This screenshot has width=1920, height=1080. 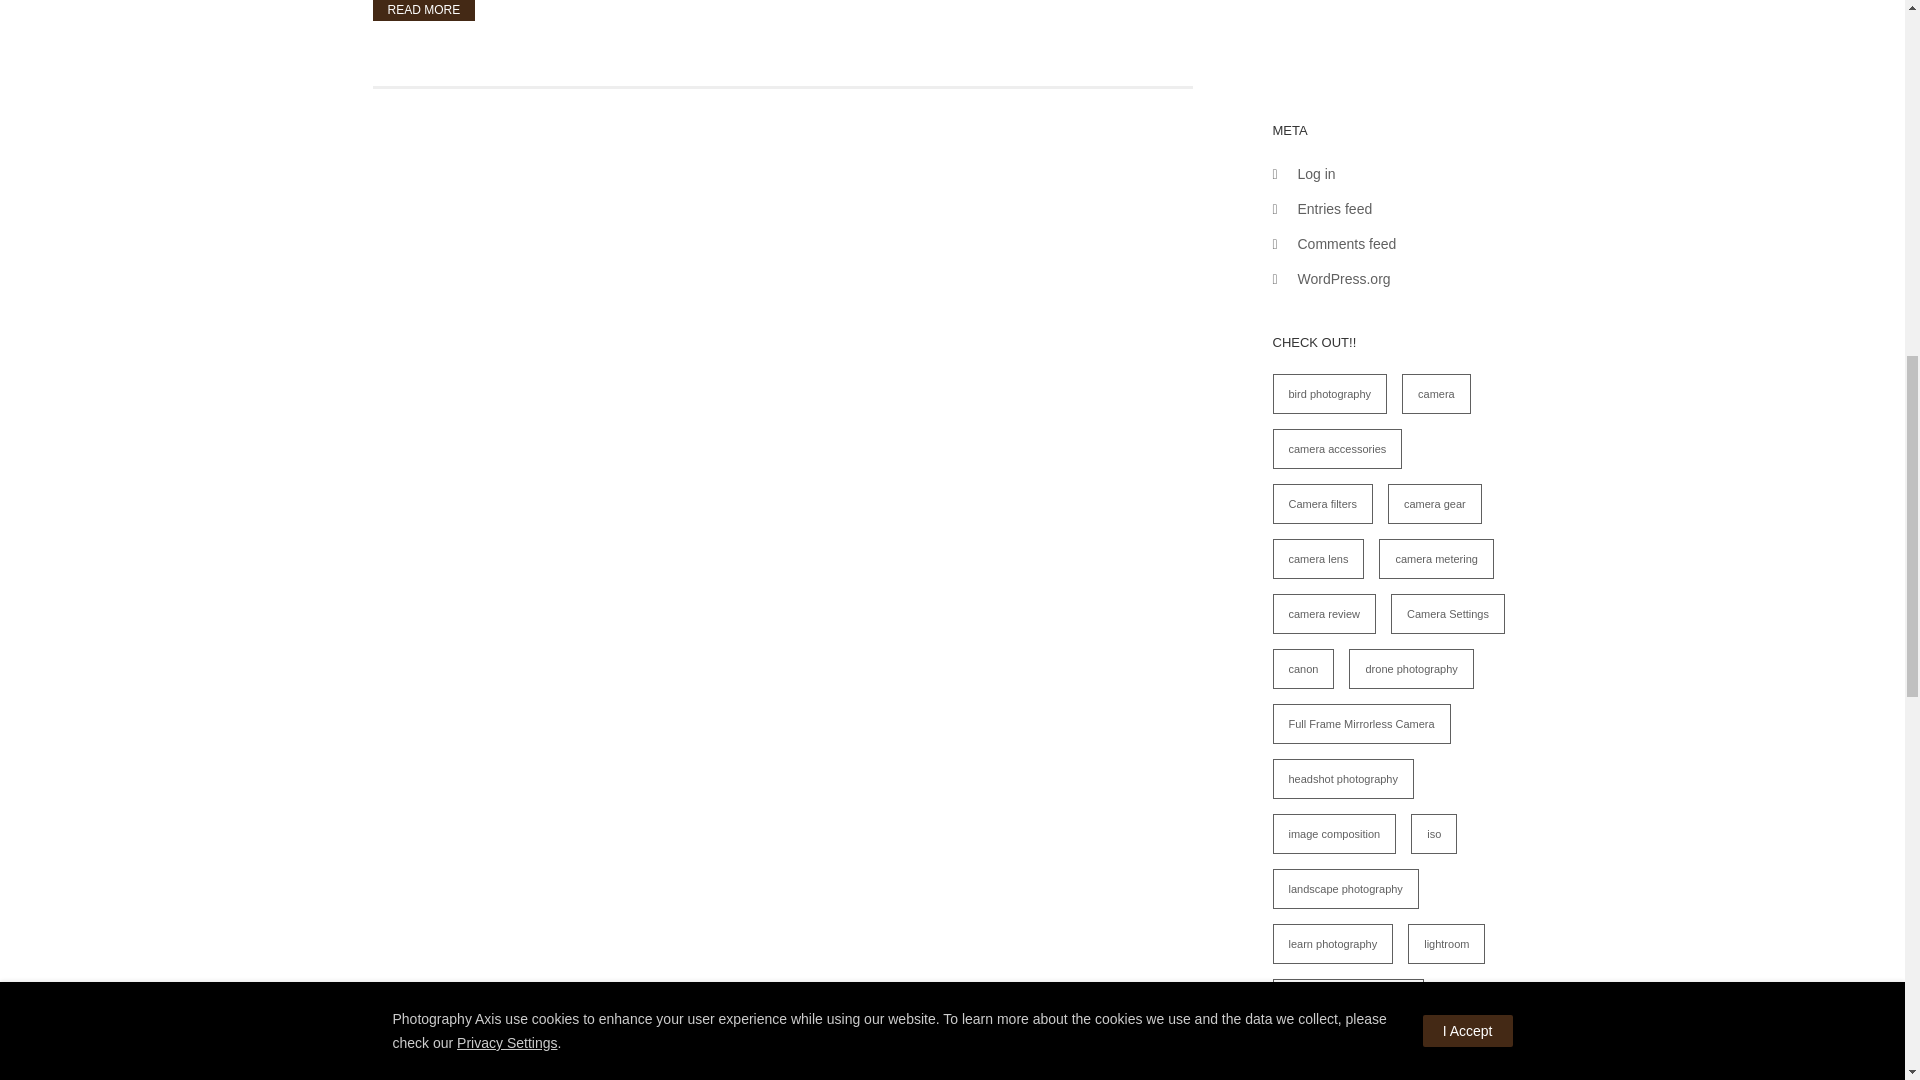 What do you see at coordinates (1316, 174) in the screenshot?
I see `Log in` at bounding box center [1316, 174].